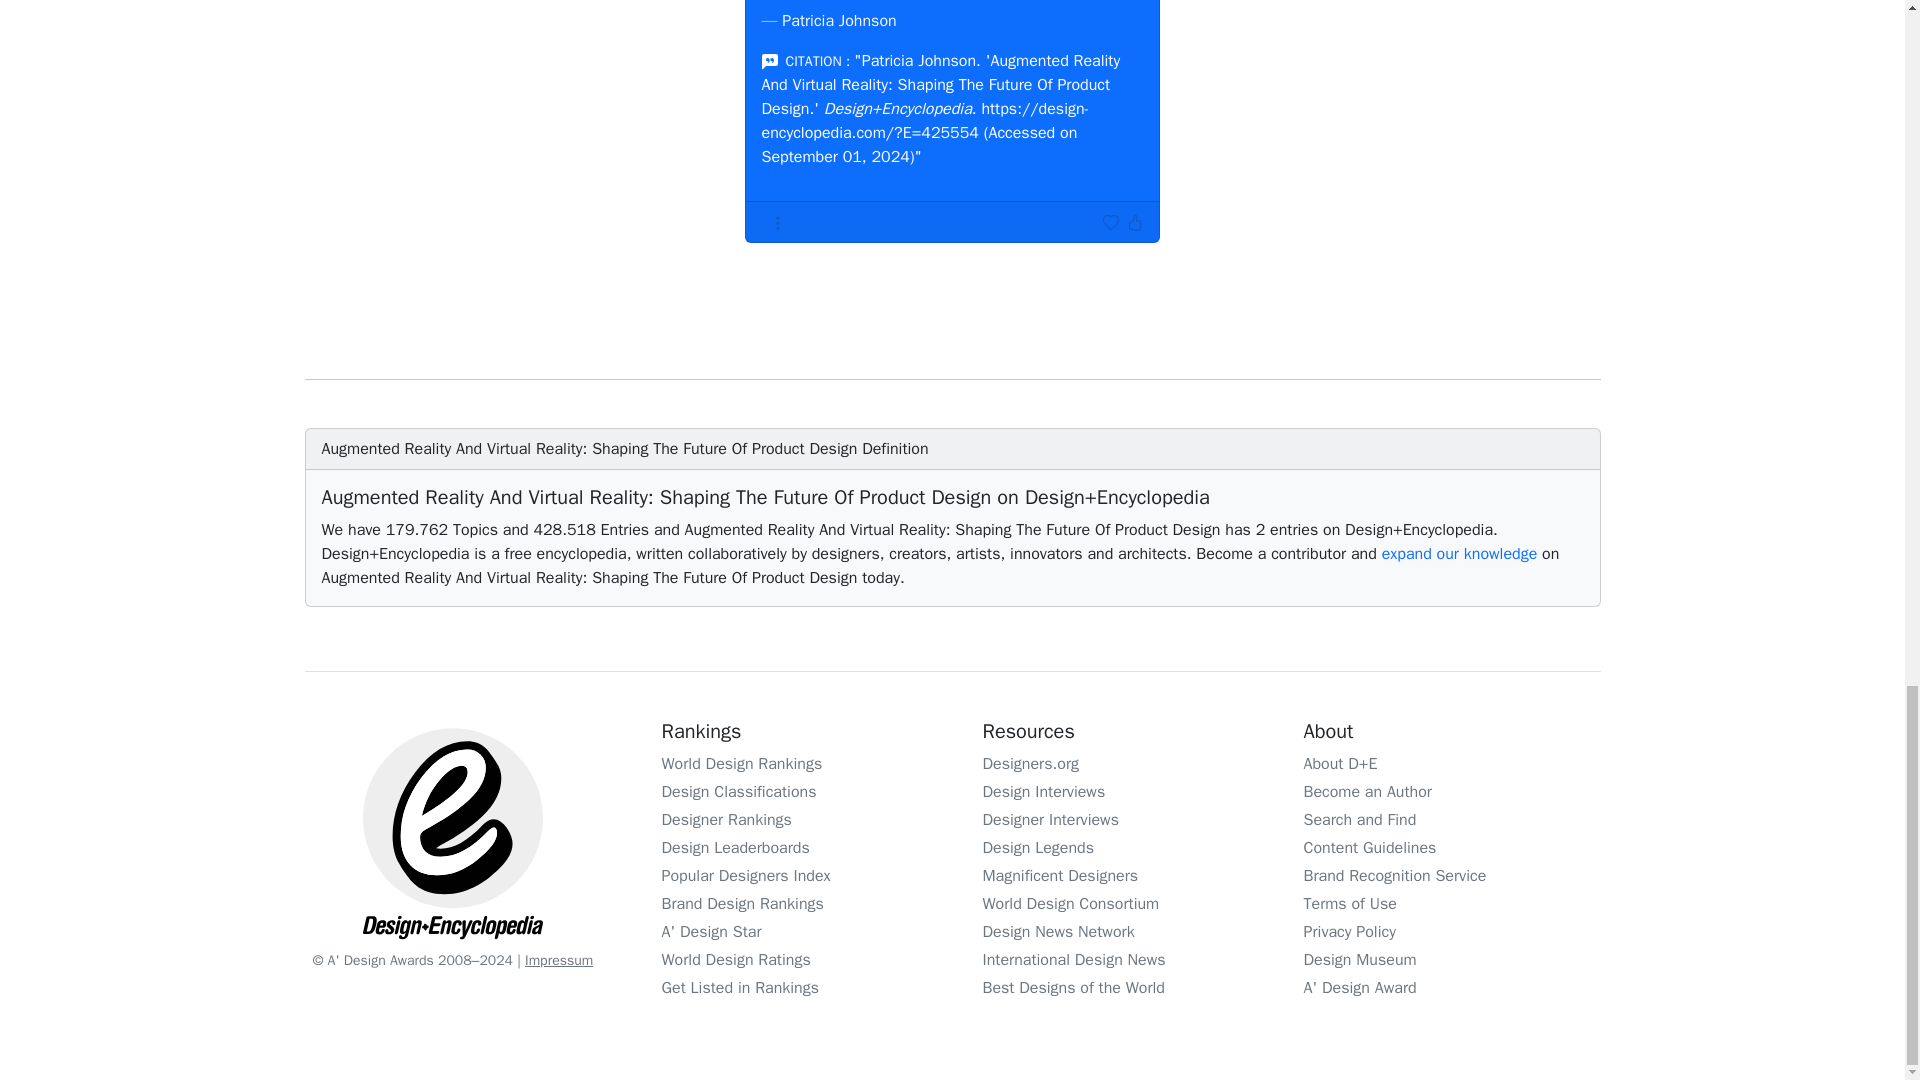 The width and height of the screenshot is (1920, 1080). Describe the element at coordinates (1370, 848) in the screenshot. I see `Content Guidelines` at that location.